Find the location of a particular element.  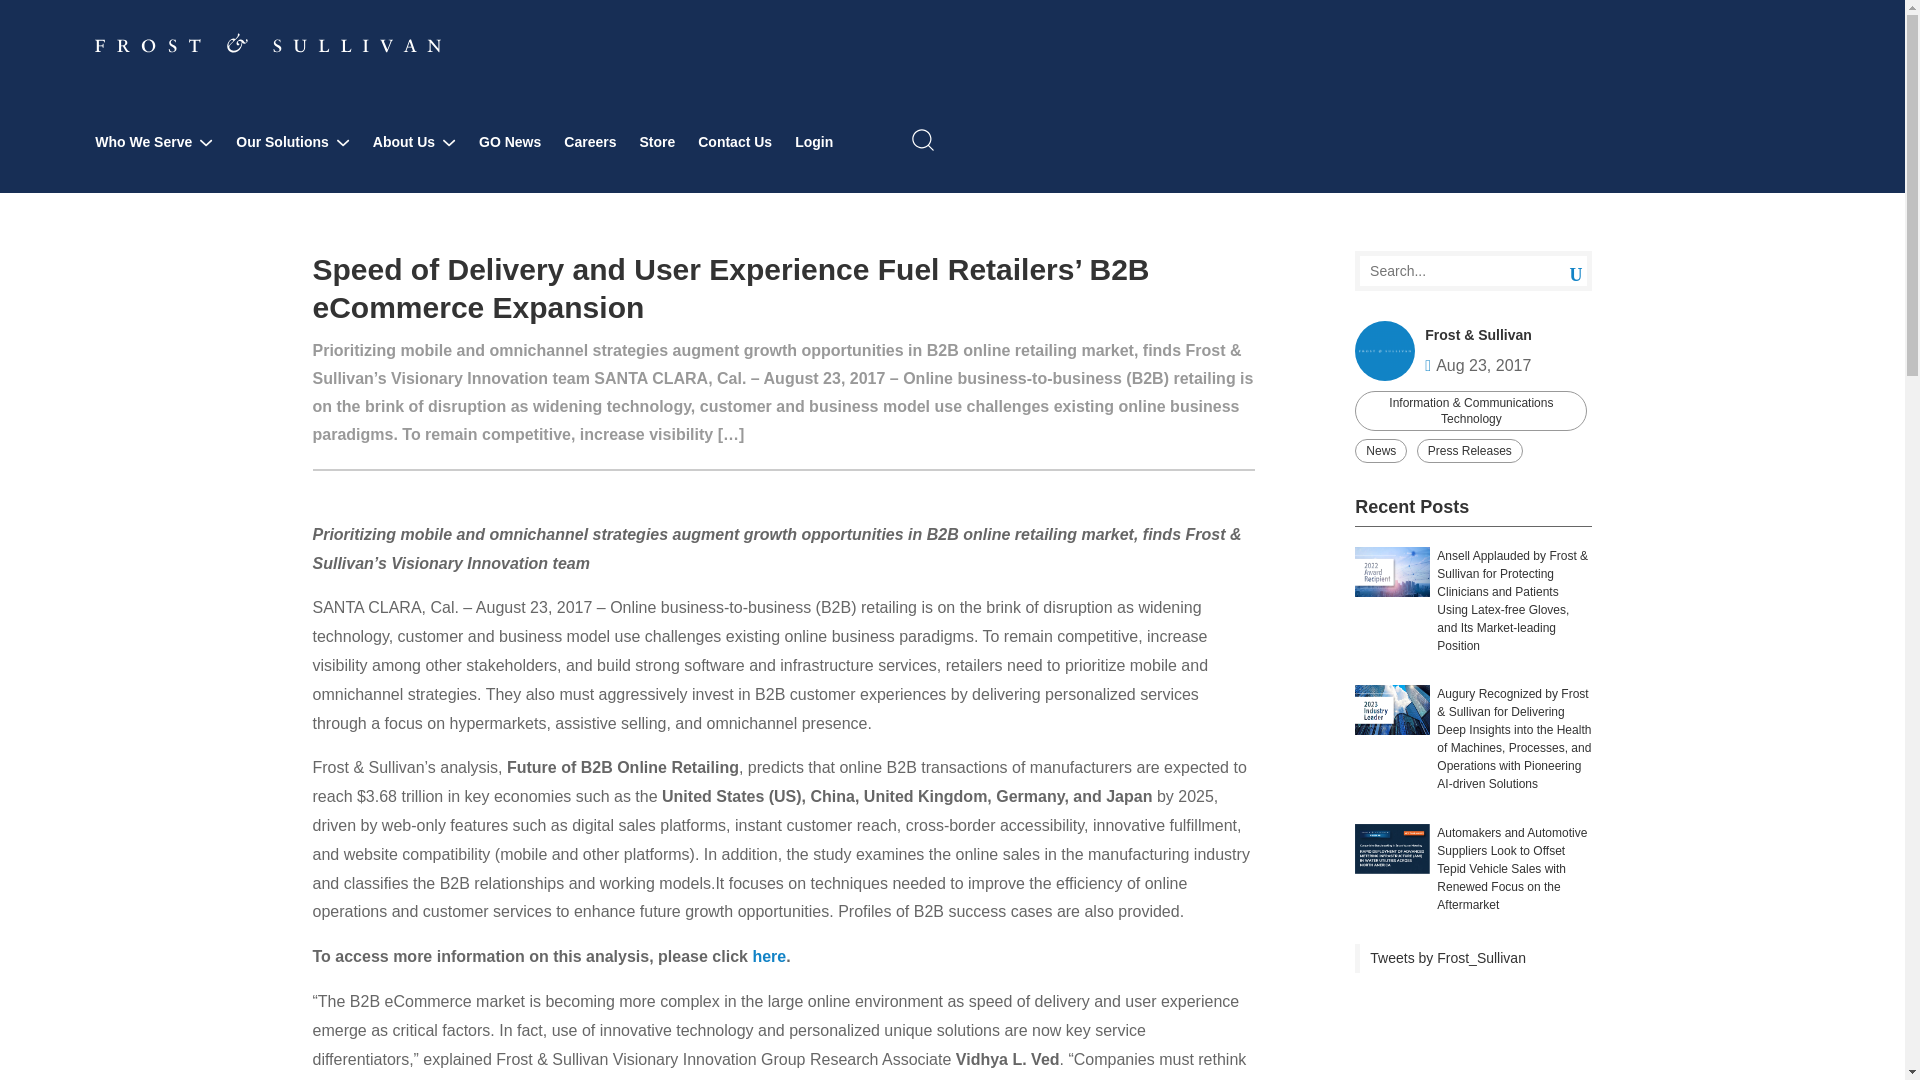

Search is located at coordinates (1560, 270).